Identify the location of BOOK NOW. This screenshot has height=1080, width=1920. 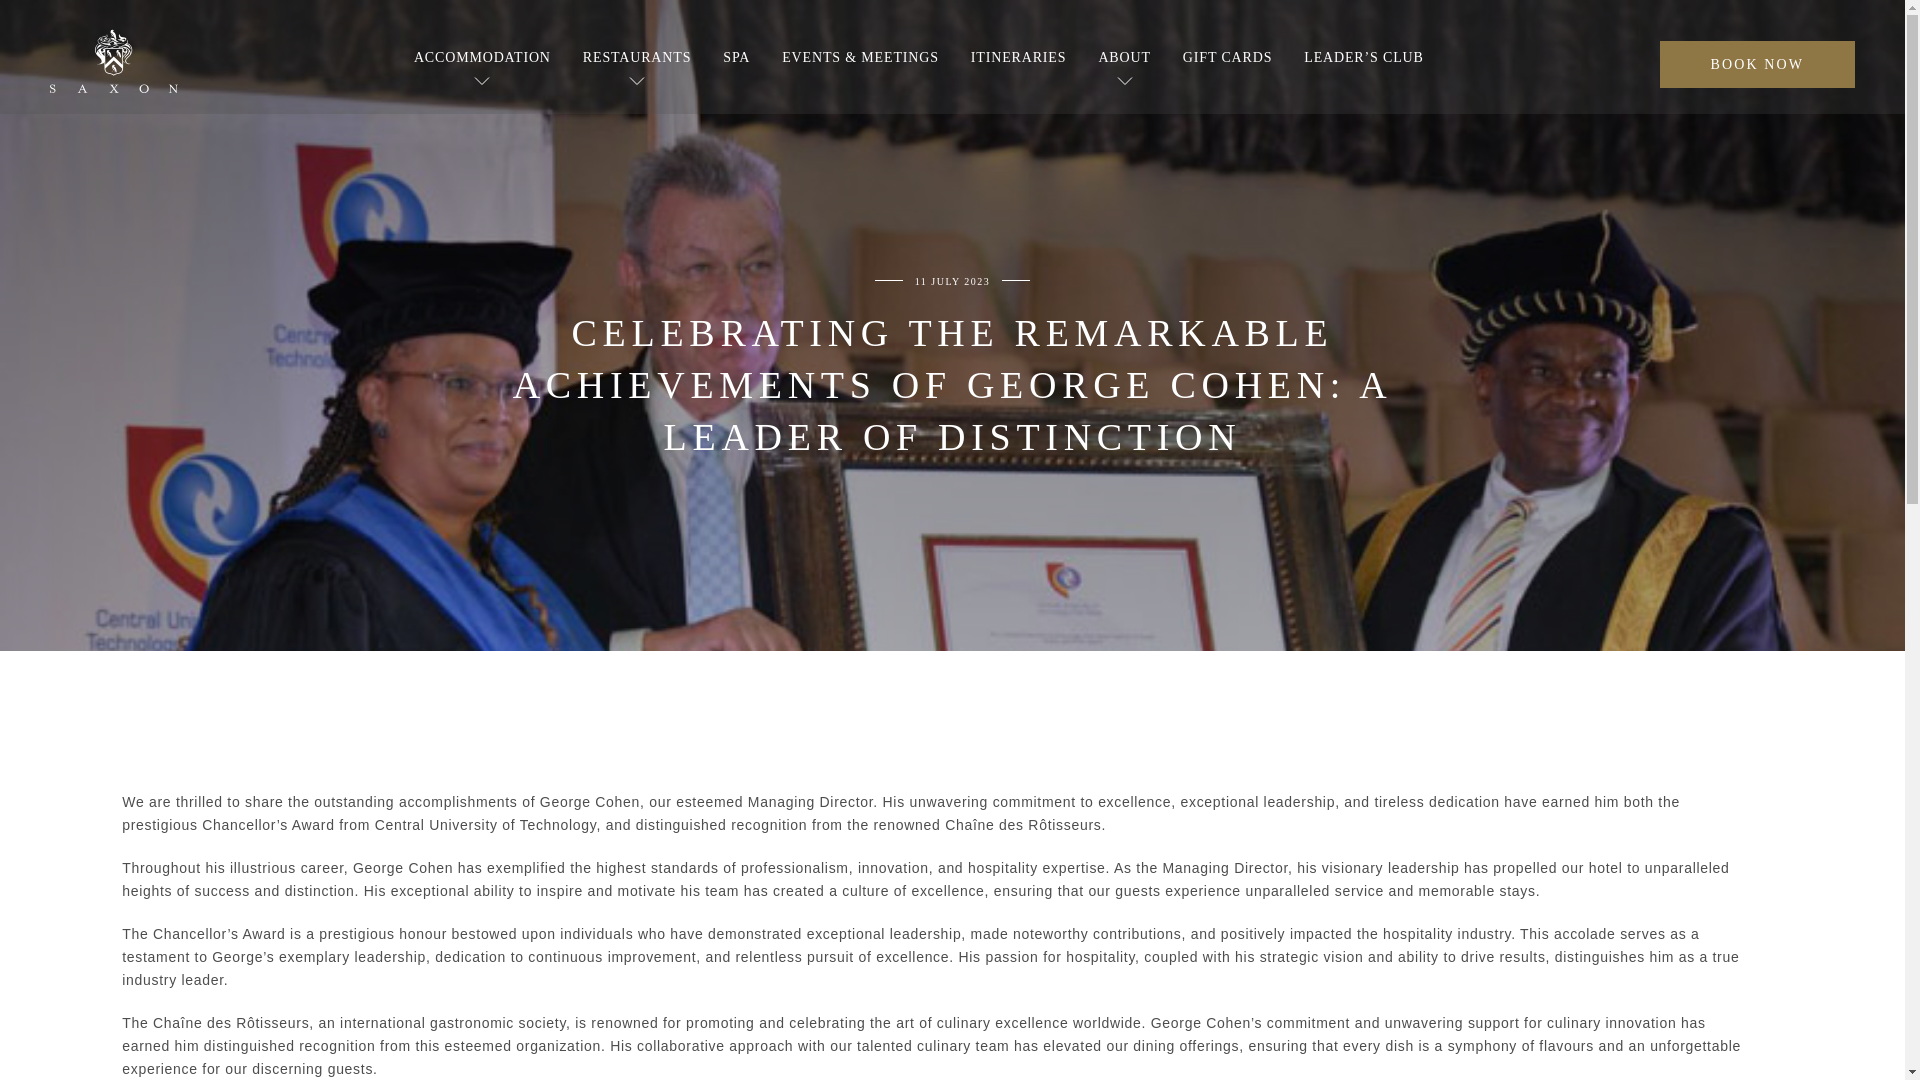
(1757, 64).